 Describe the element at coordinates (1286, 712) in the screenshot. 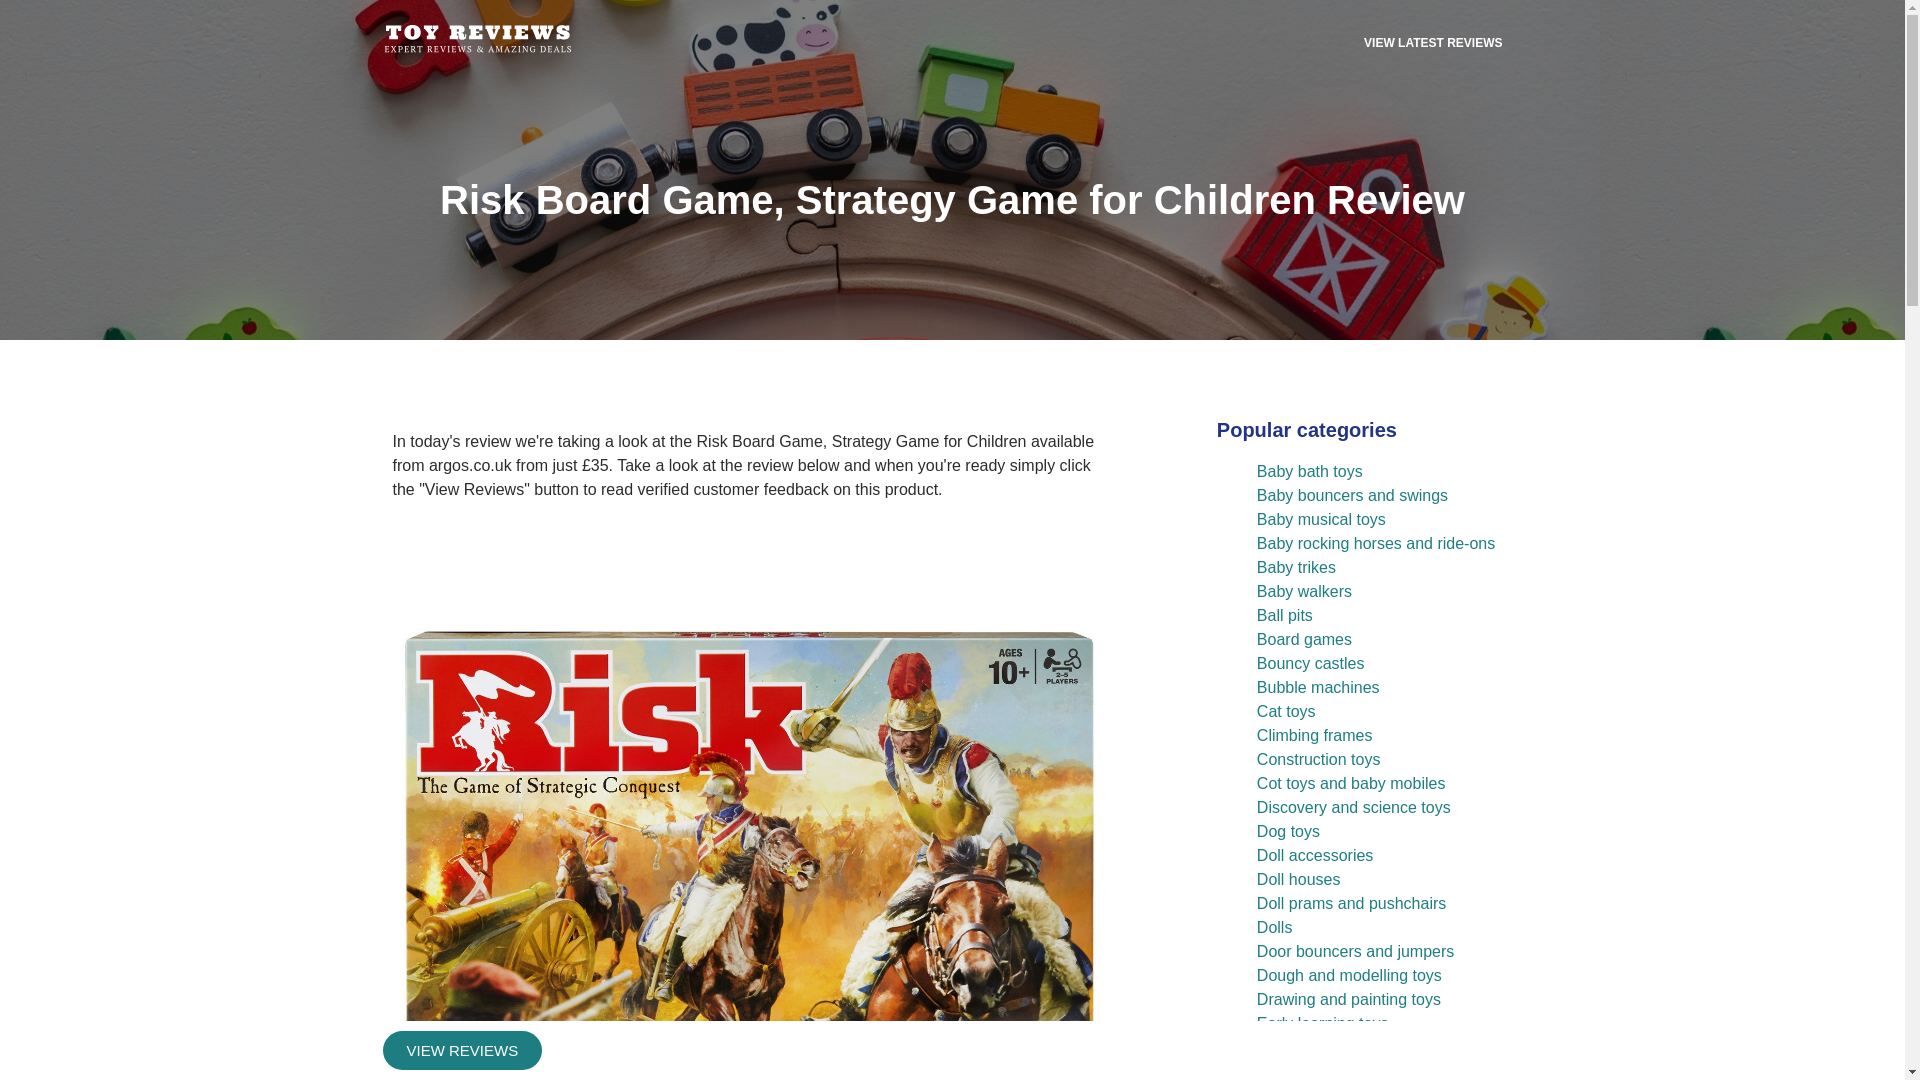

I see `Cat toys` at that location.